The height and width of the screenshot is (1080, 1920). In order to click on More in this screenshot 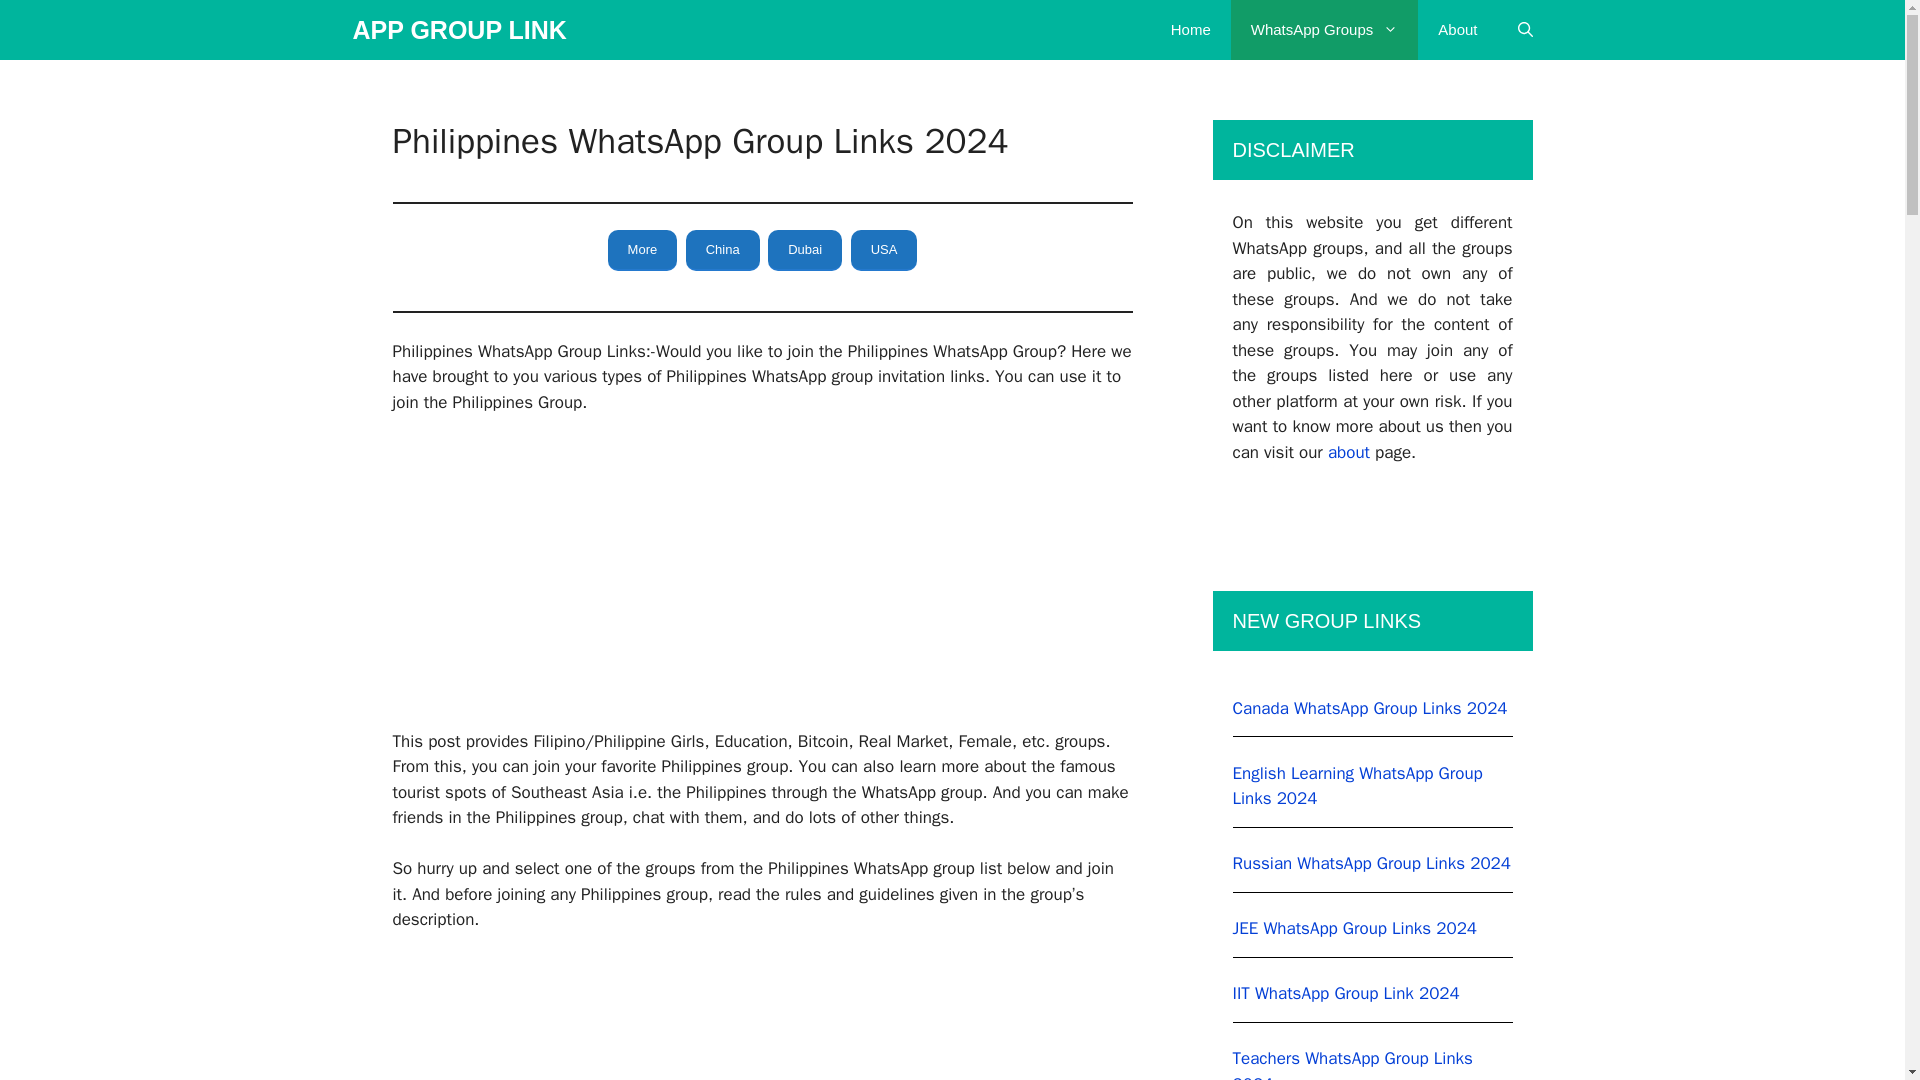, I will do `click(642, 251)`.